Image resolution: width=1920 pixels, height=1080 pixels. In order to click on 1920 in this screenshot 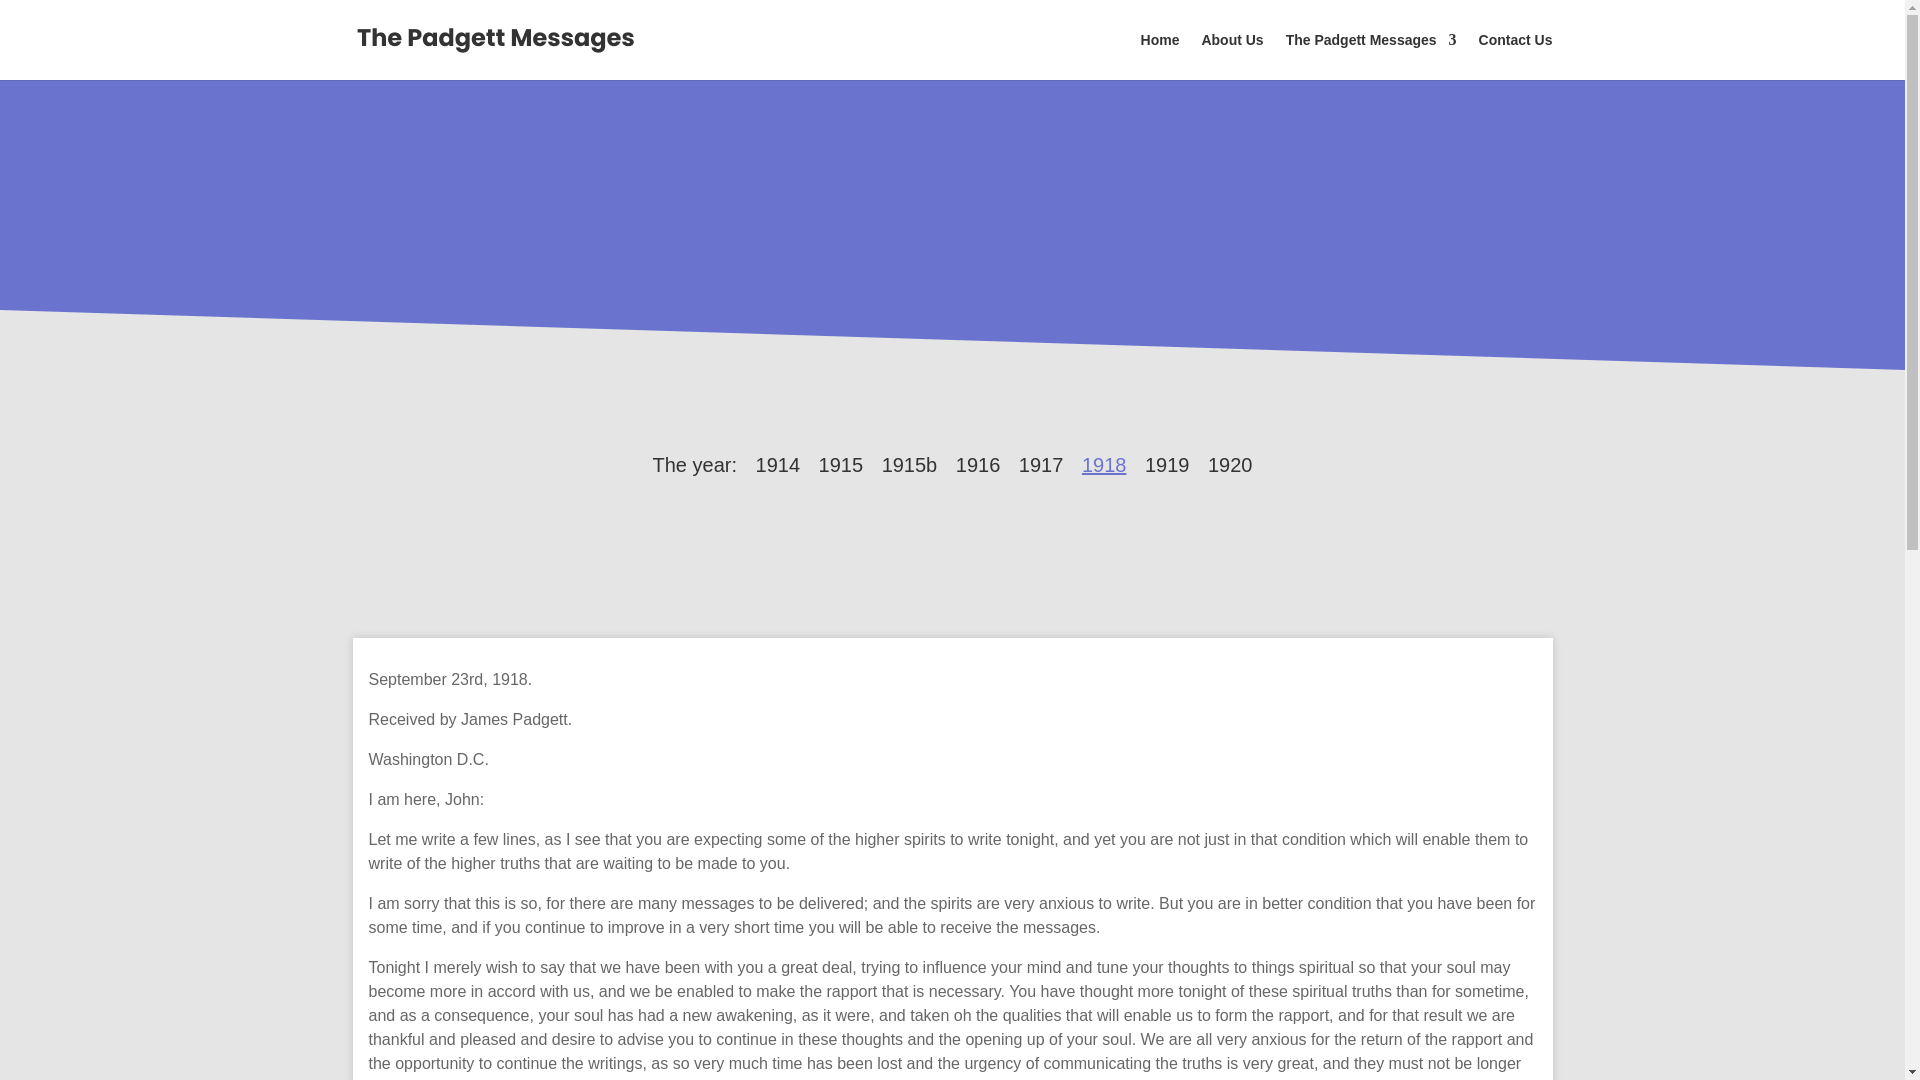, I will do `click(1230, 464)`.